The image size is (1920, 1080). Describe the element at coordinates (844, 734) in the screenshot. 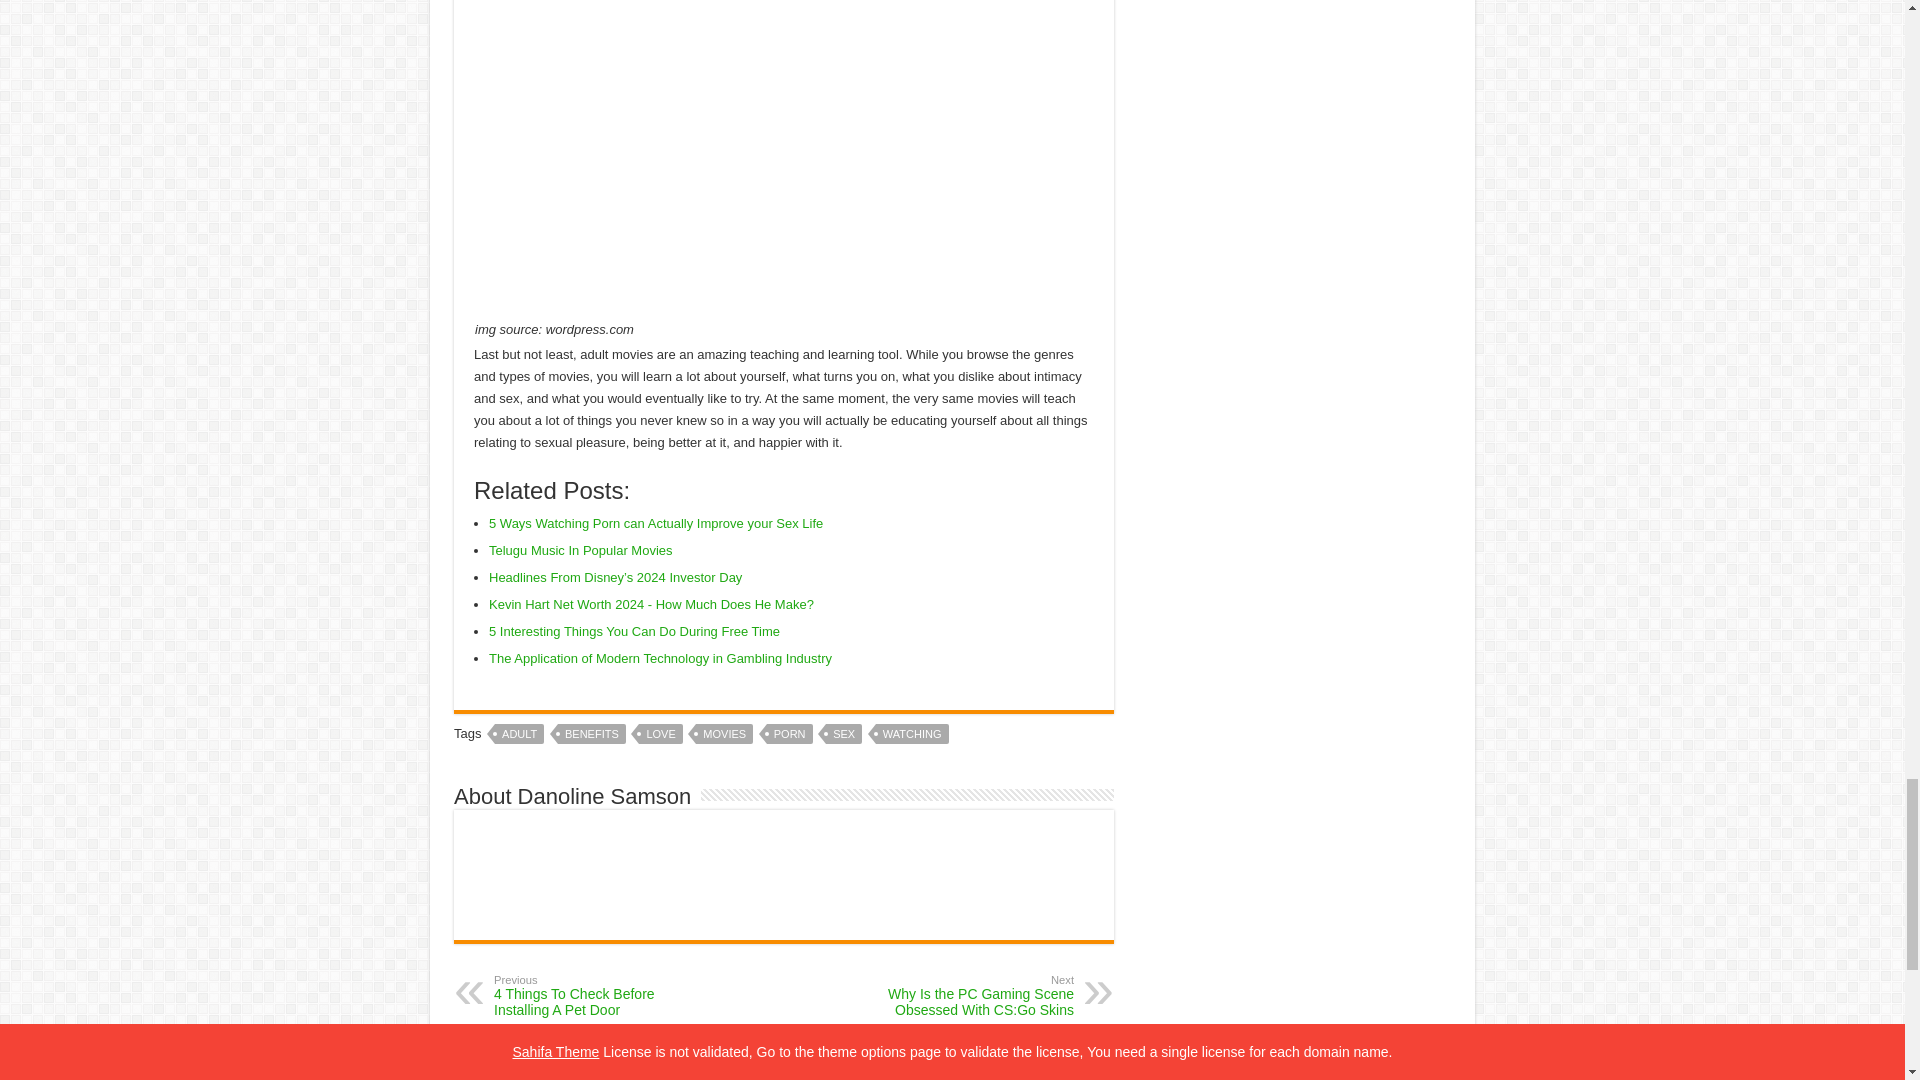

I see `SEX` at that location.